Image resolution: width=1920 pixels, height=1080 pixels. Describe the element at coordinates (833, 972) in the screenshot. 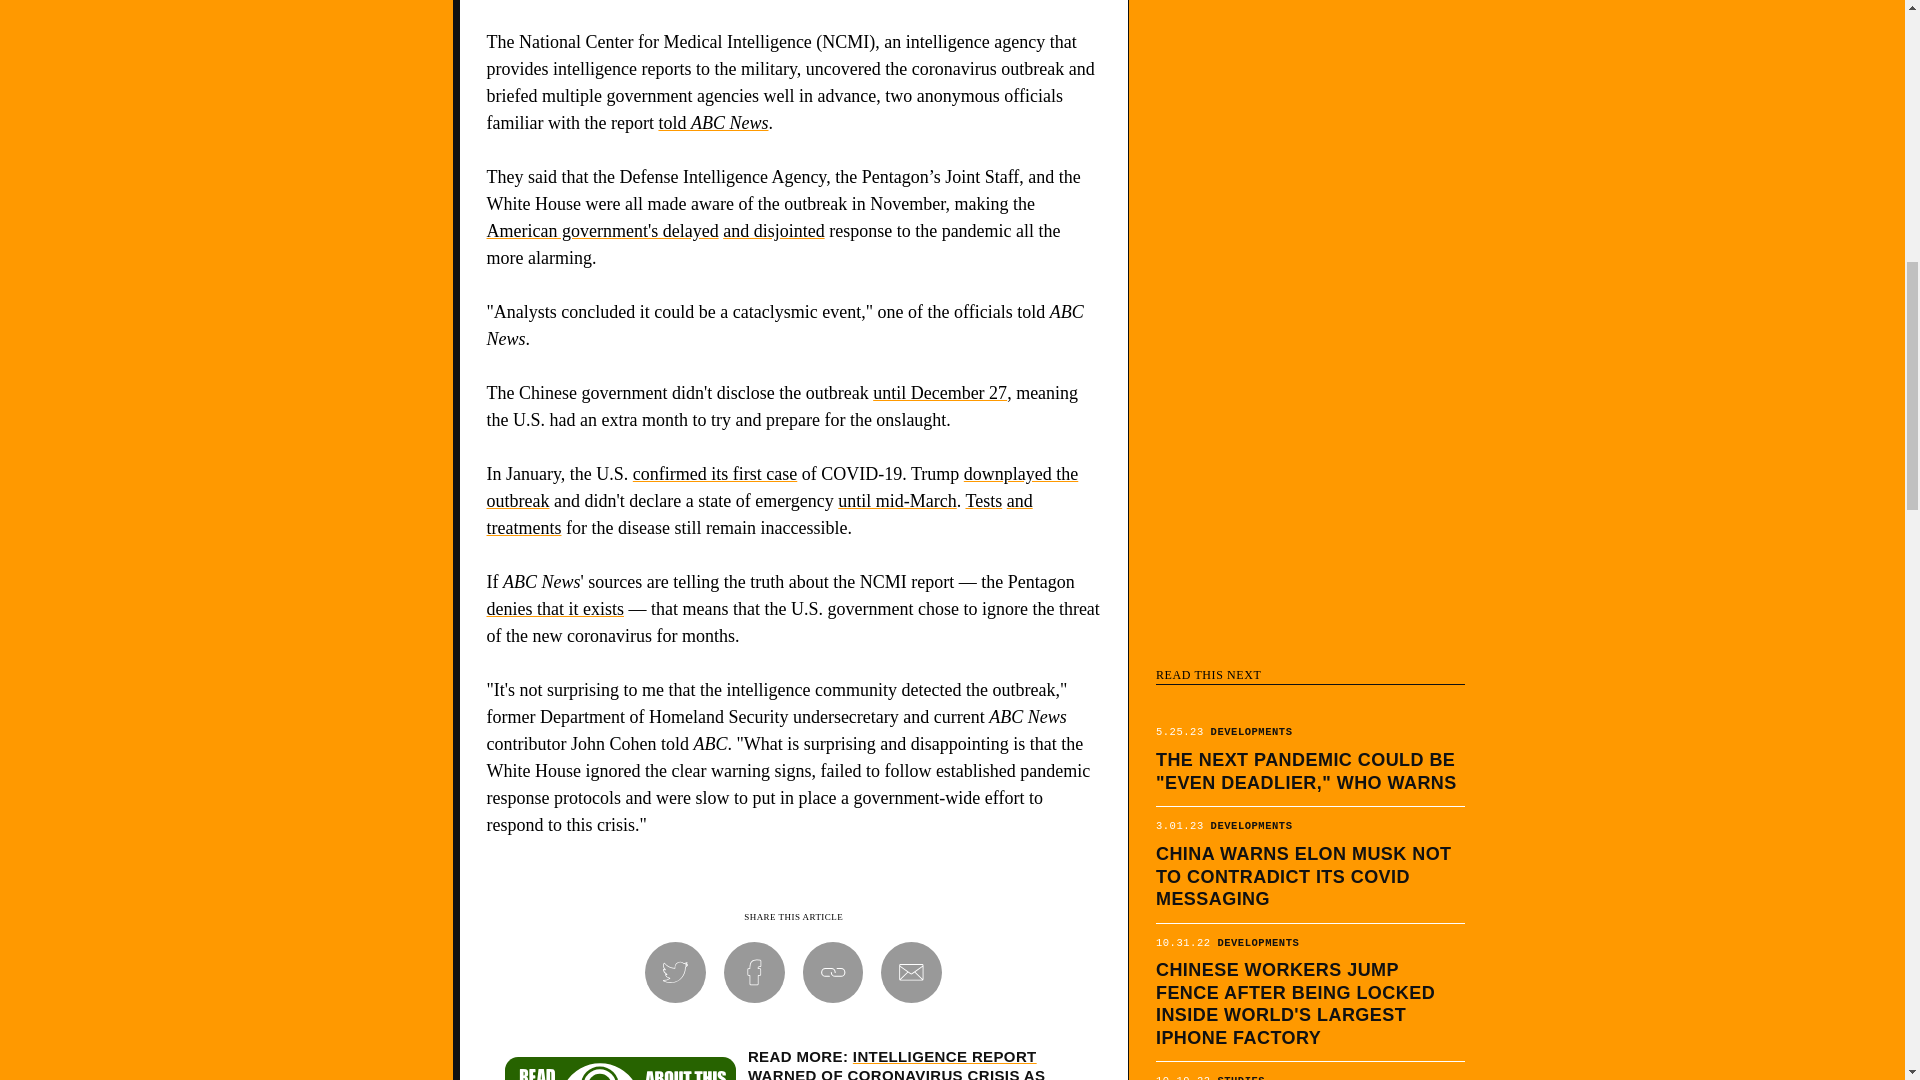

I see `Copy Link` at that location.